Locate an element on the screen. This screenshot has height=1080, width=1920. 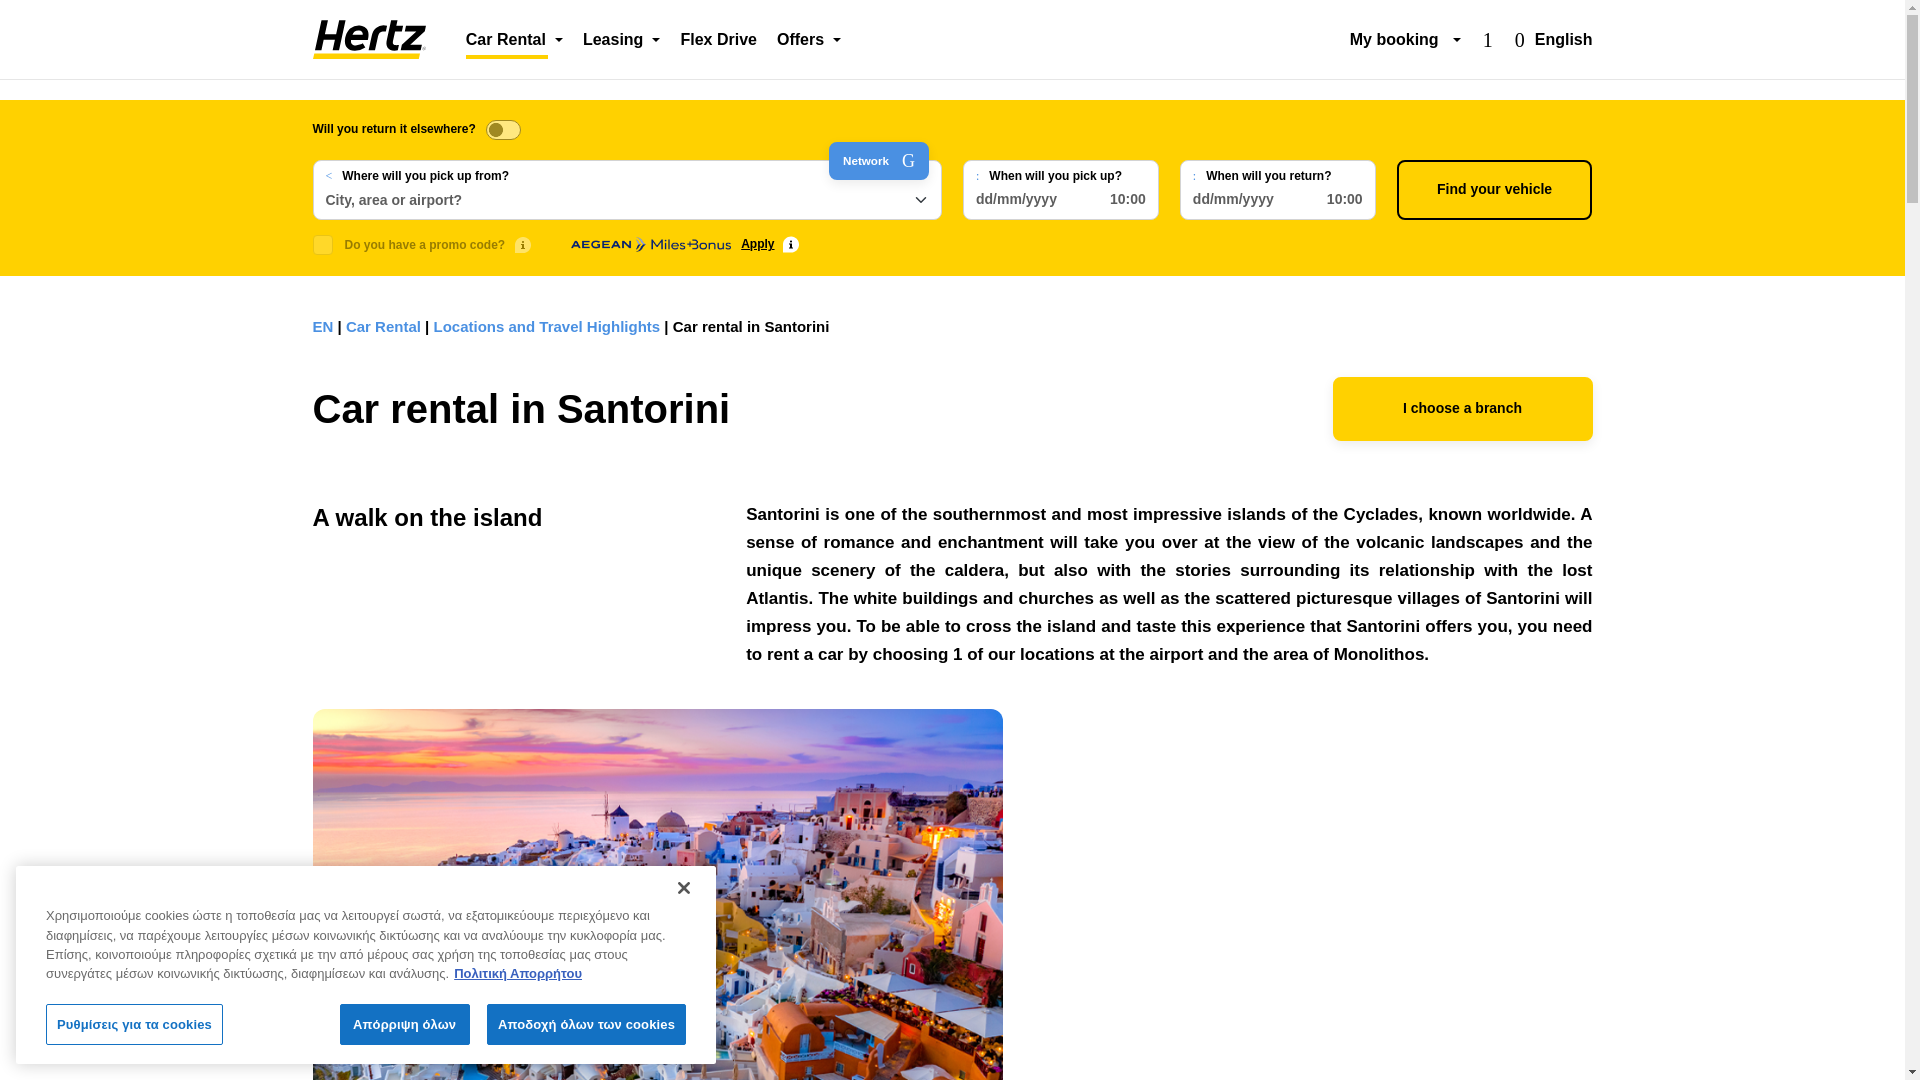
Leasing is located at coordinates (621, 39).